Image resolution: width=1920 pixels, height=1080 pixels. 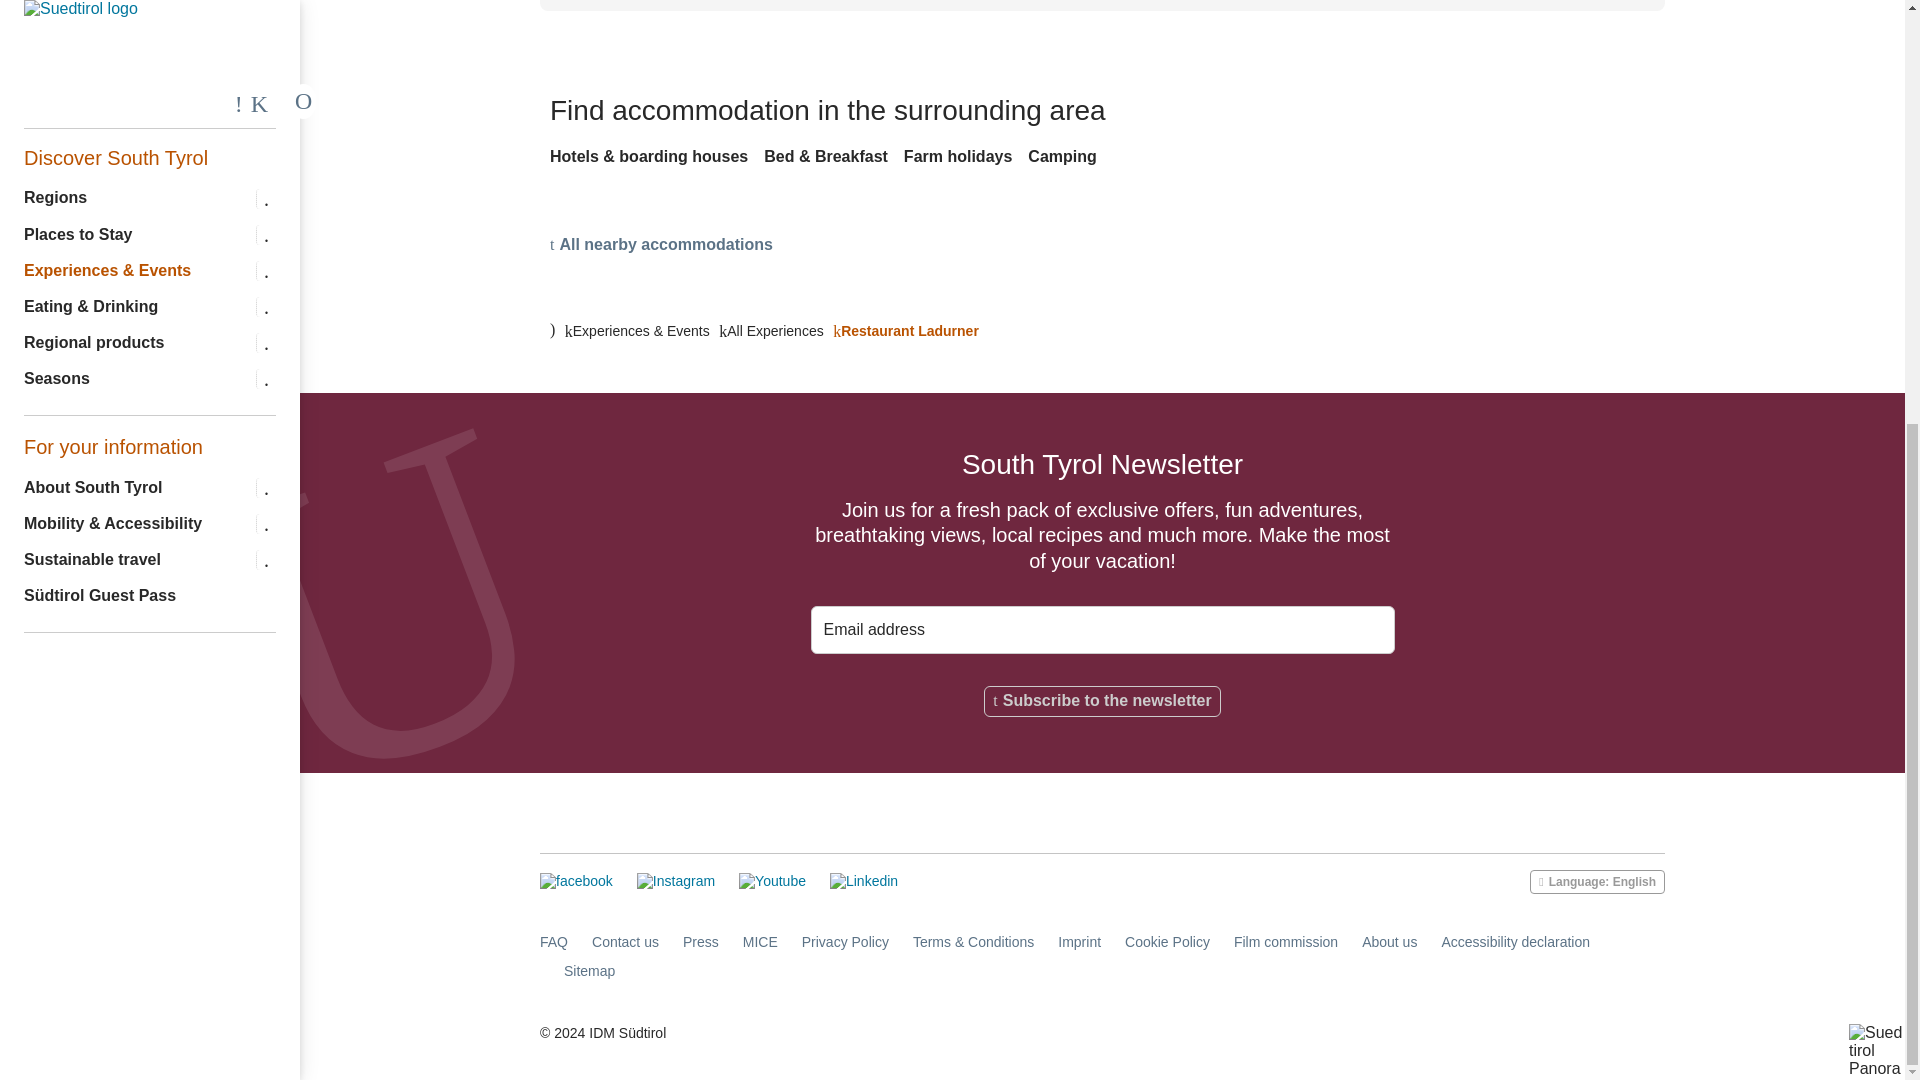 What do you see at coordinates (864, 880) in the screenshot?
I see `Linkedin` at bounding box center [864, 880].